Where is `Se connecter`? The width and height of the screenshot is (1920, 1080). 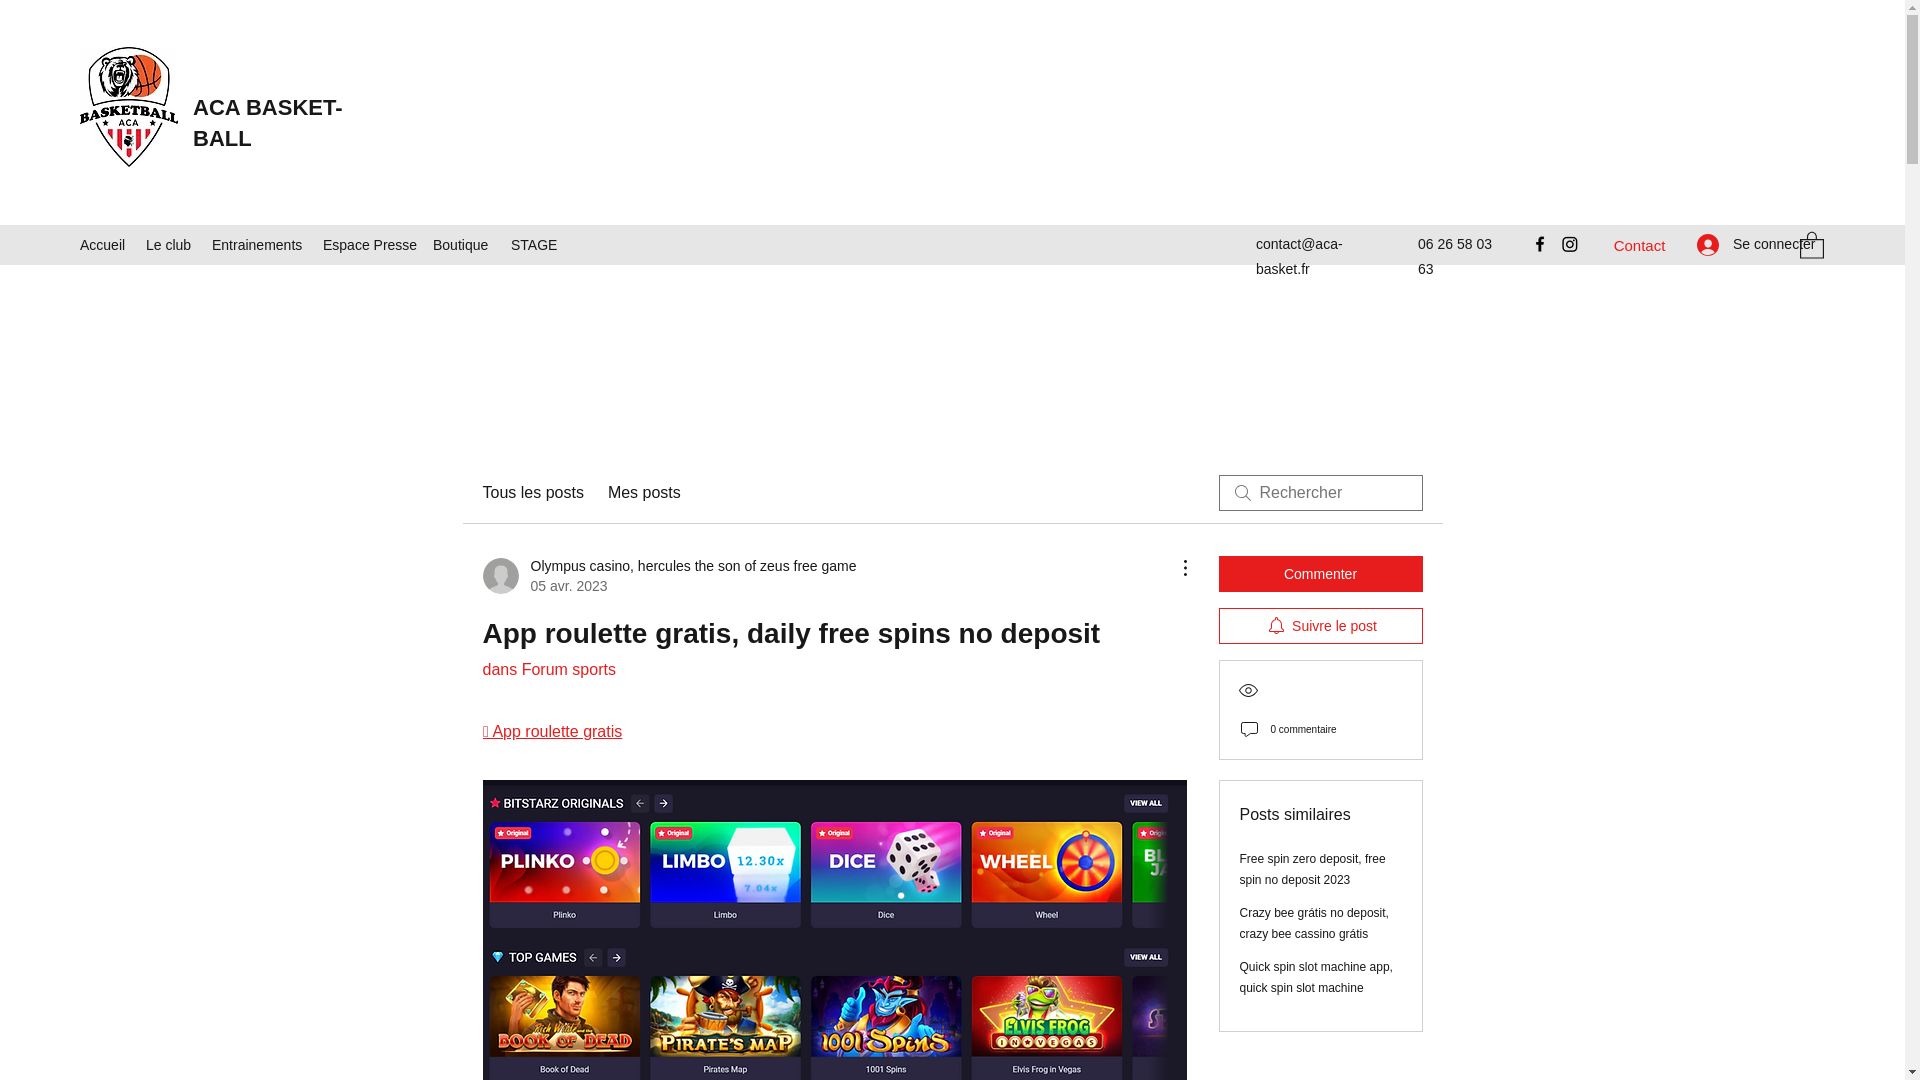
Se connecter is located at coordinates (1738, 244).